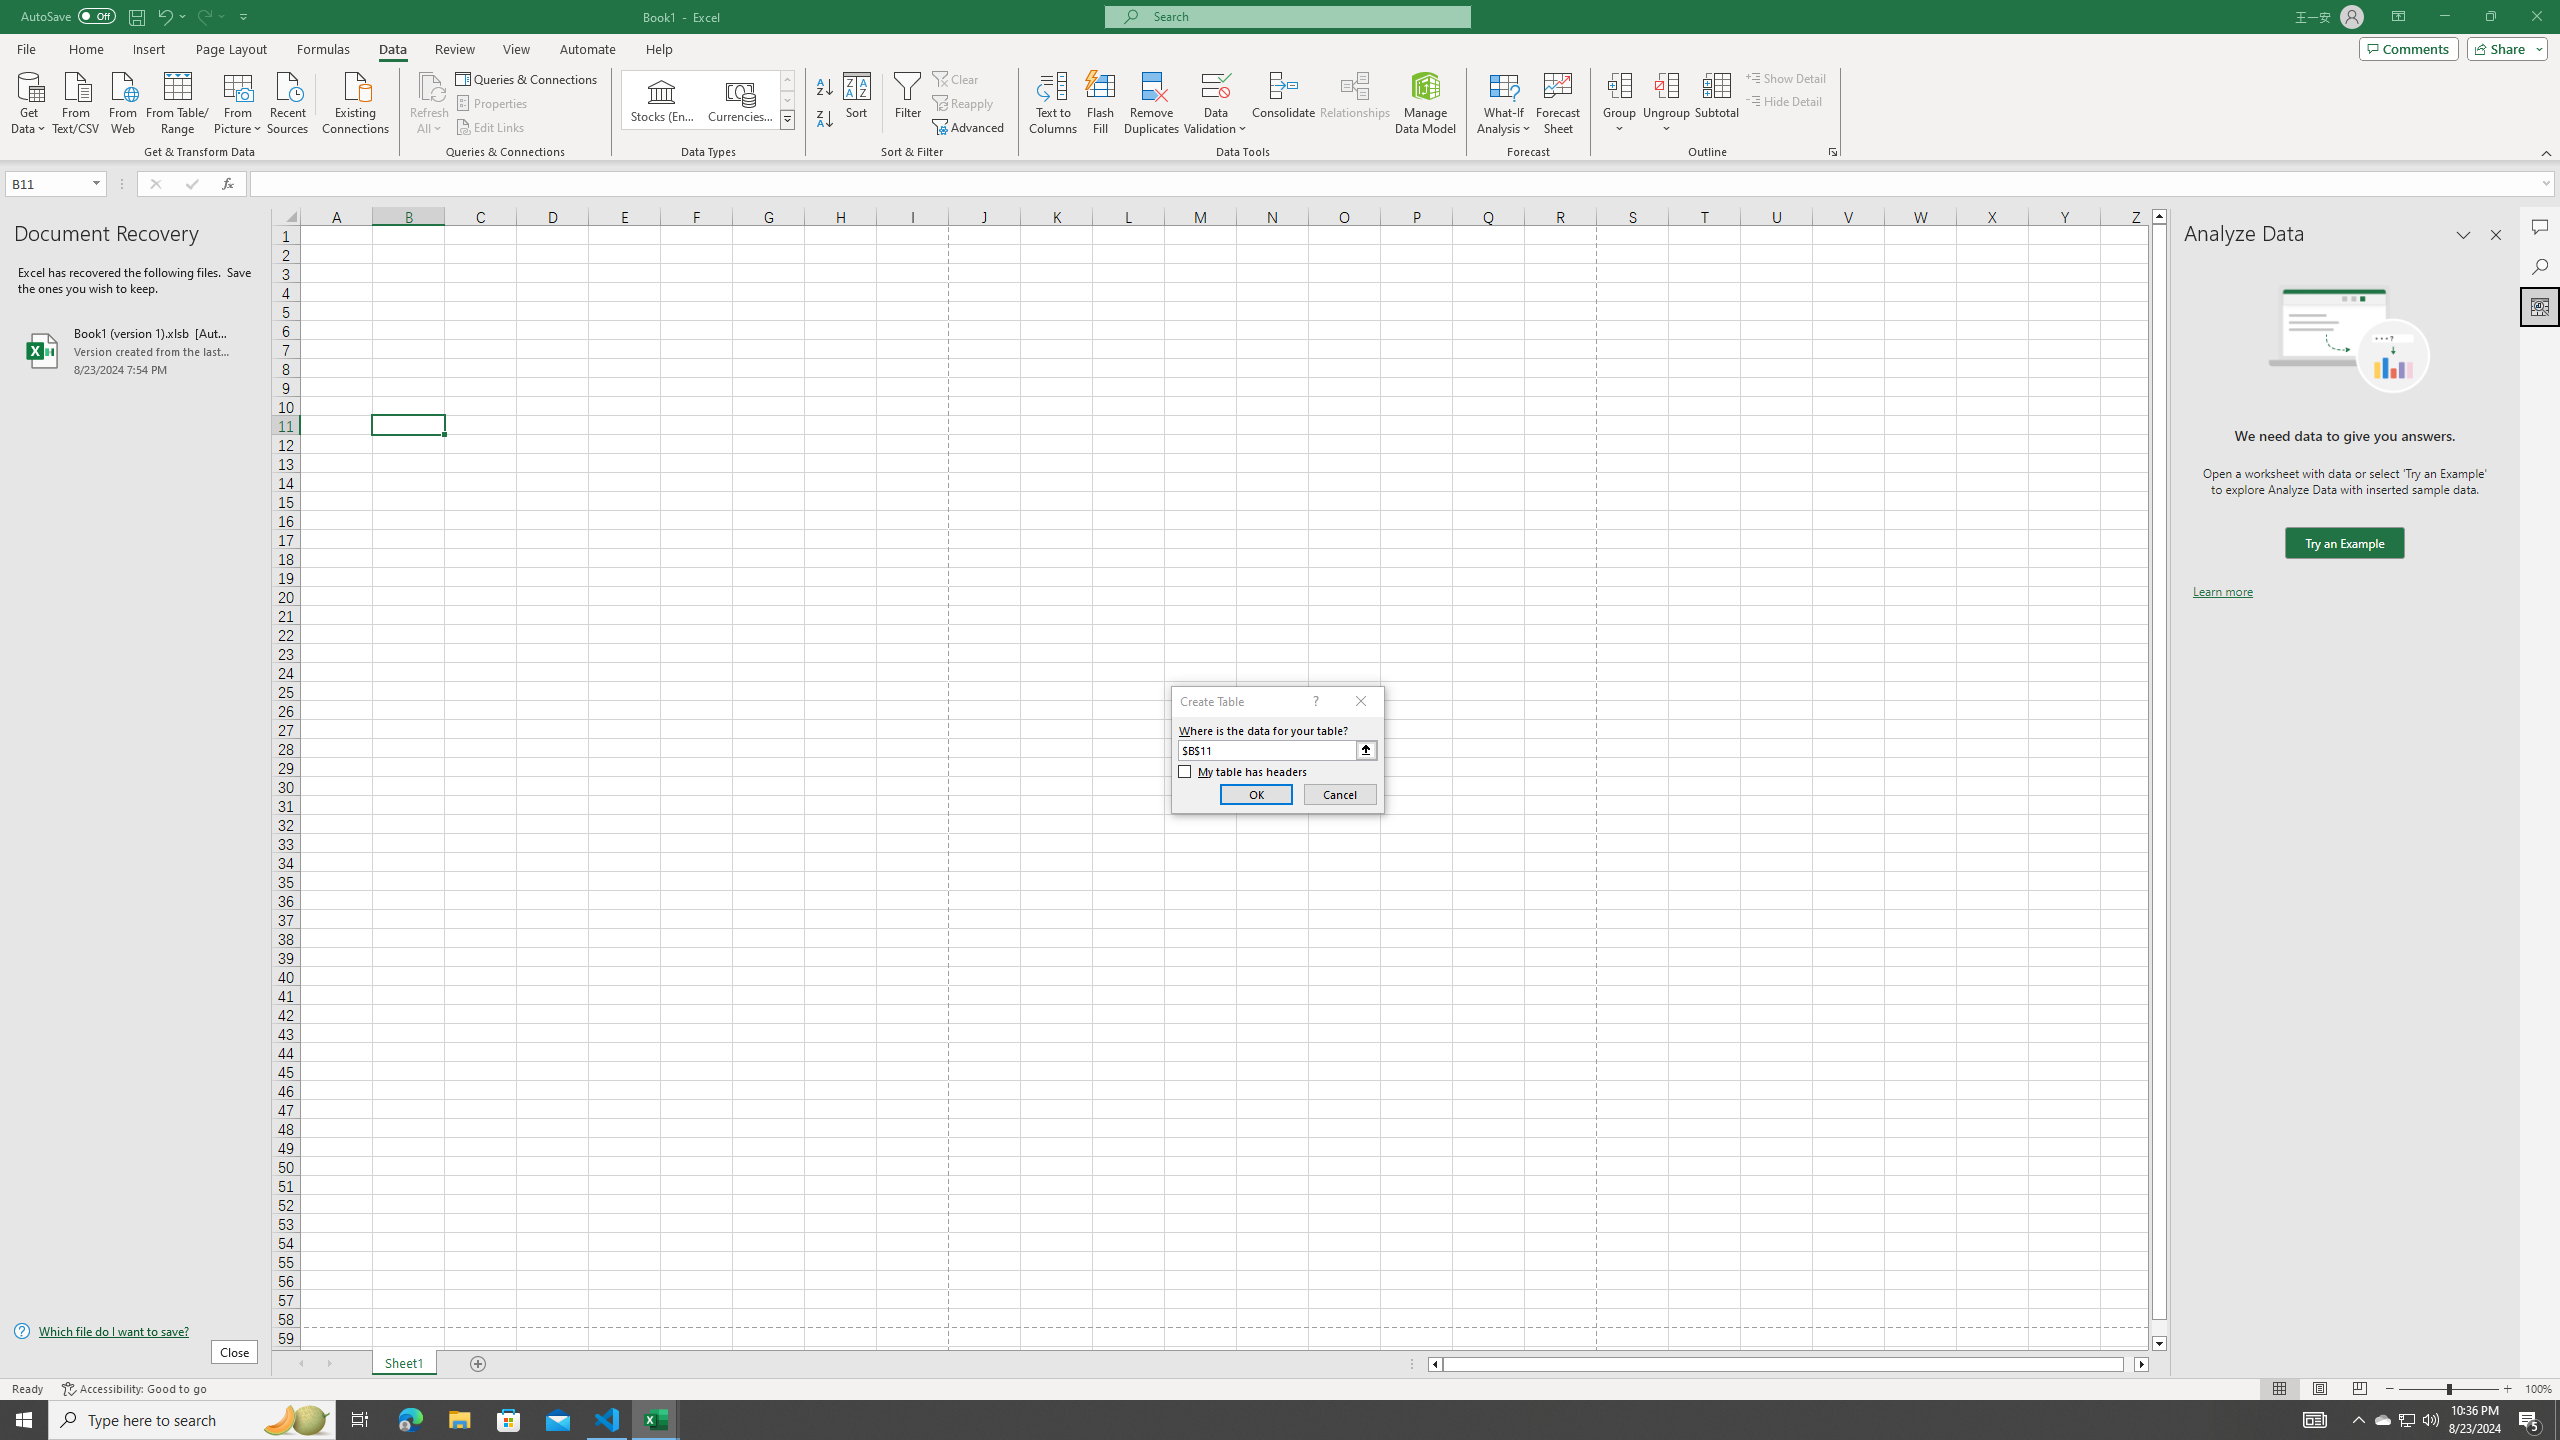  I want to click on Show Detail, so click(1786, 78).